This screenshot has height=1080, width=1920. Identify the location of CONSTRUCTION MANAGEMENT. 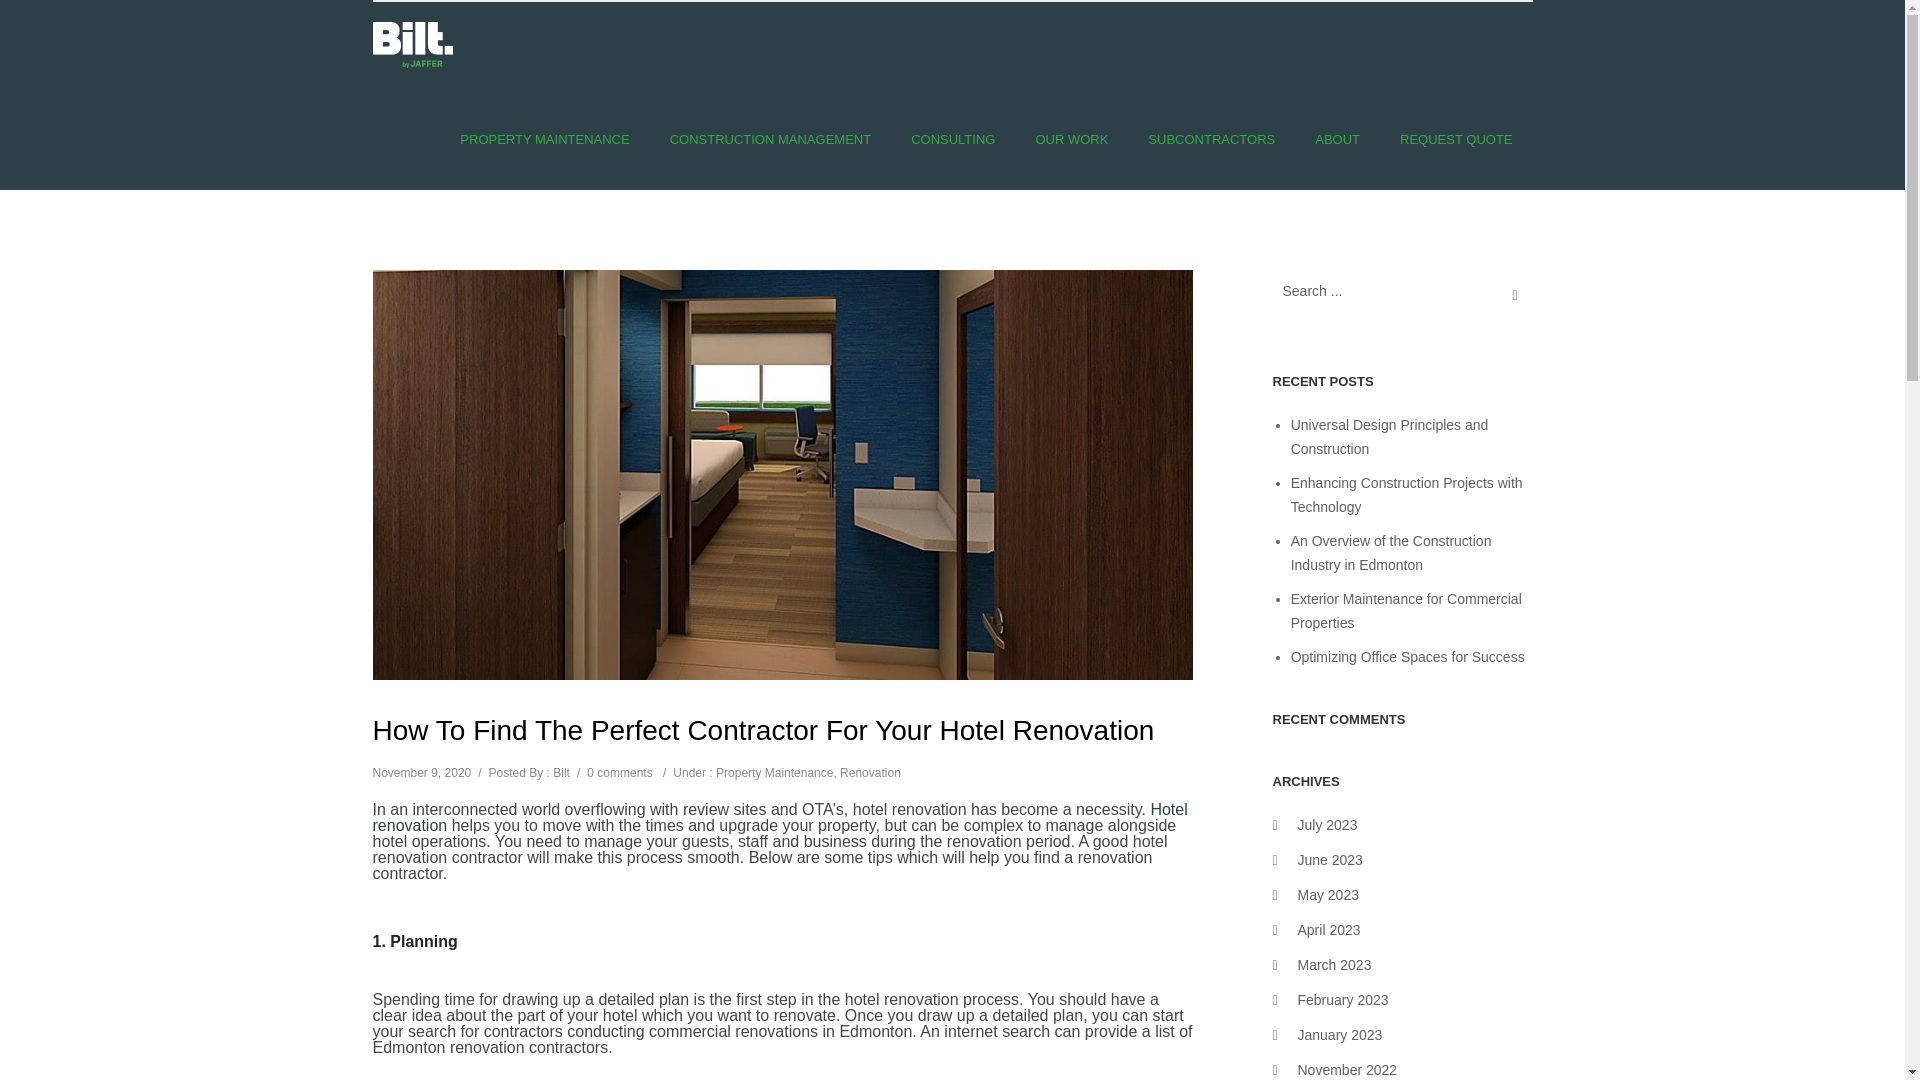
(771, 138).